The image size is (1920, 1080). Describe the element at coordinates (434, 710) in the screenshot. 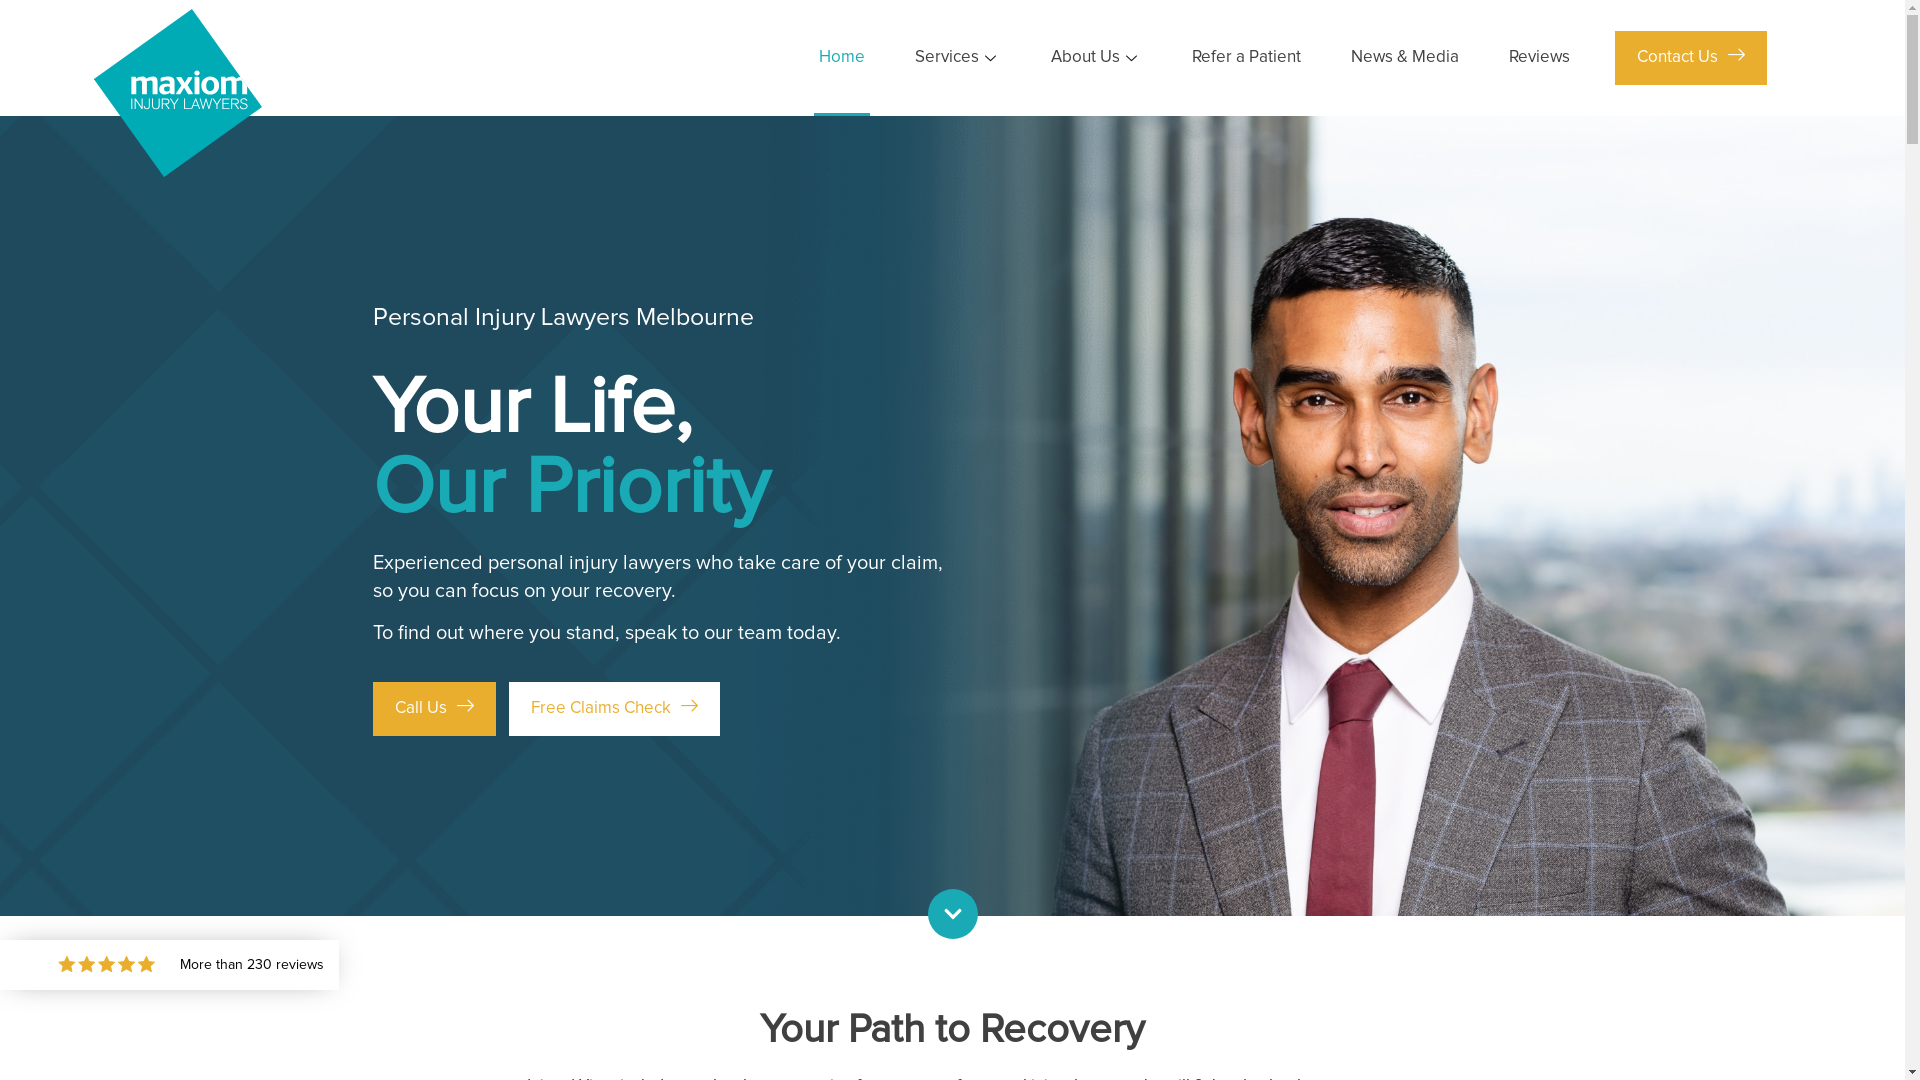

I see `Call Us` at that location.